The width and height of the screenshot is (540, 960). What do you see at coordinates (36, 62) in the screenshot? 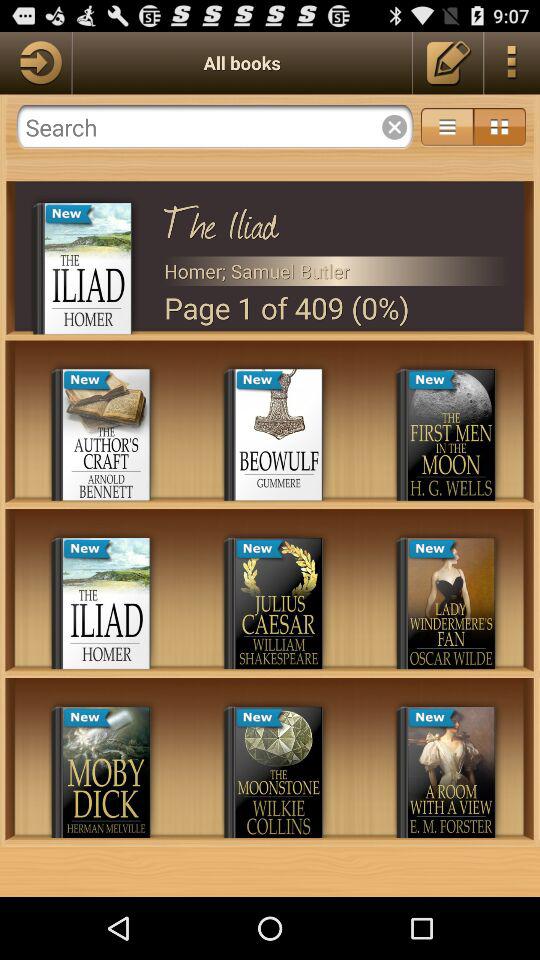
I see `share the article` at bounding box center [36, 62].